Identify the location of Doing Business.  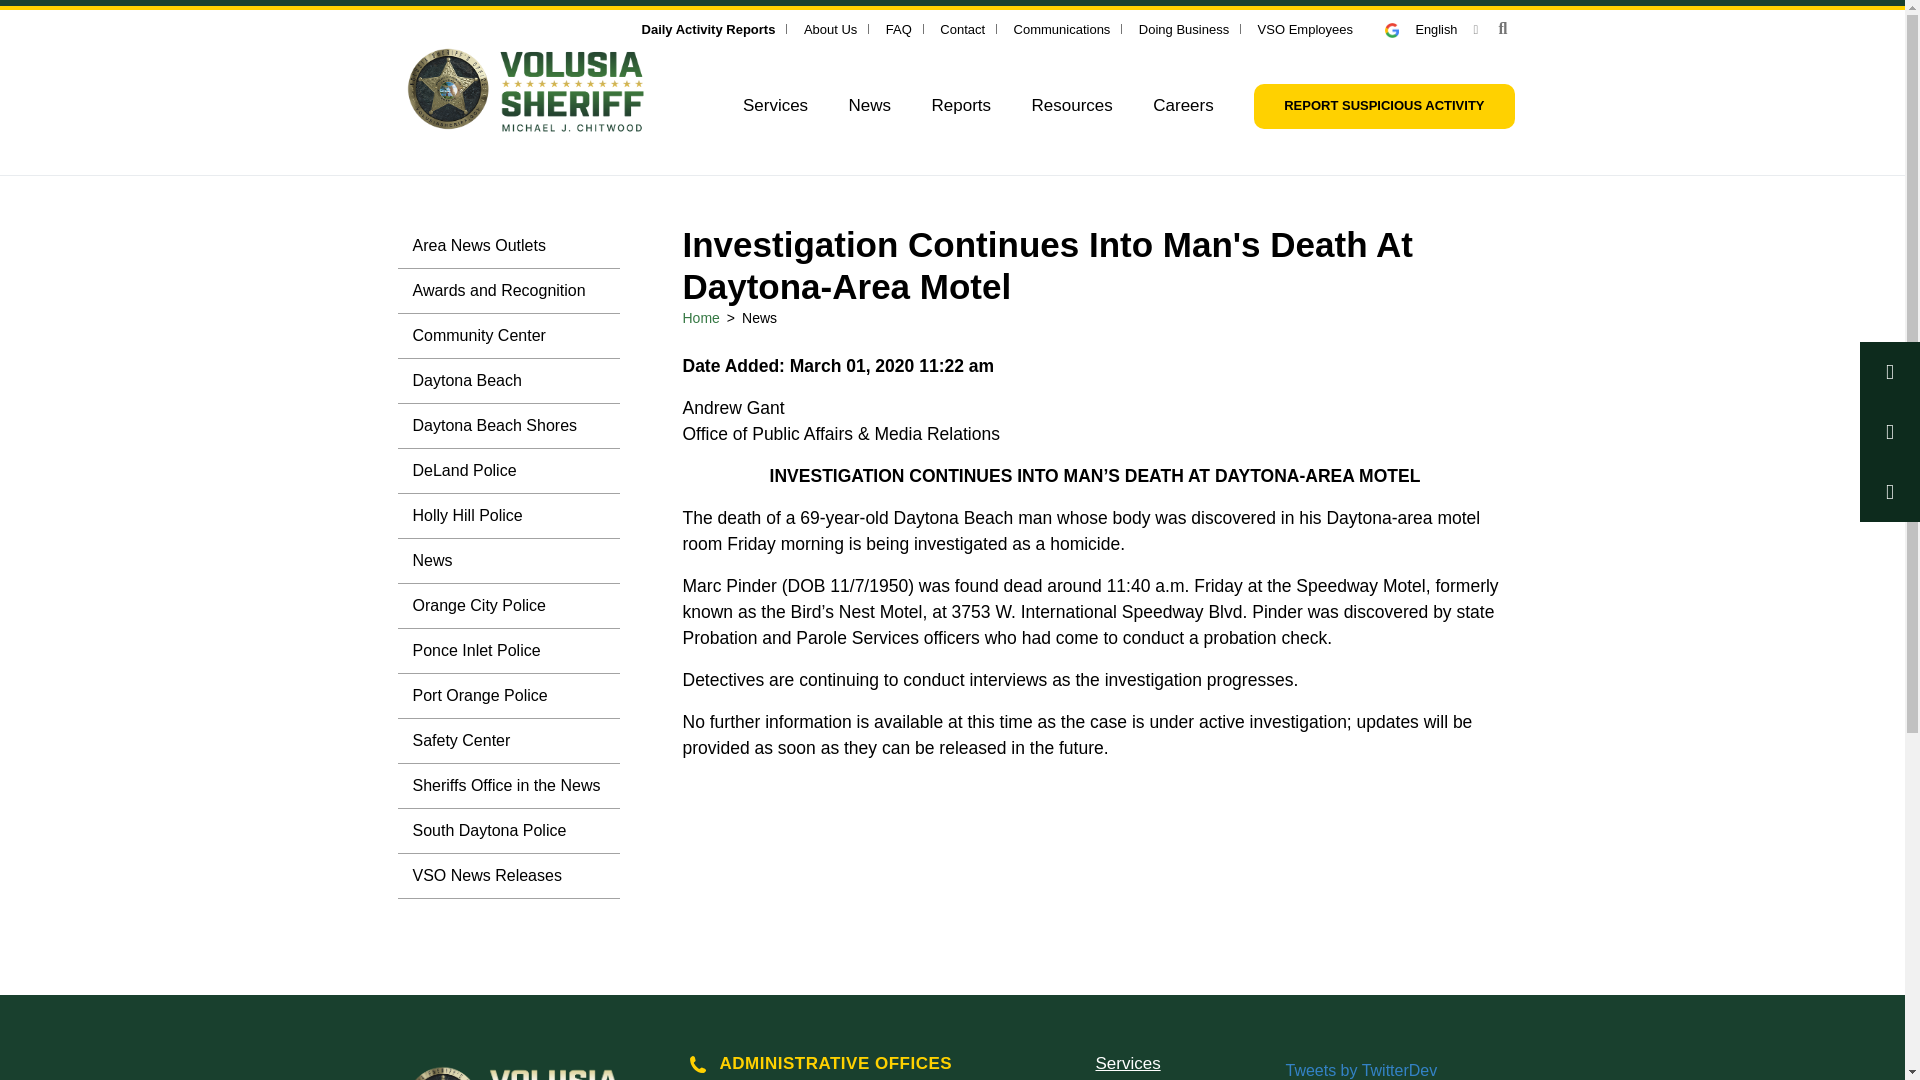
(1183, 28).